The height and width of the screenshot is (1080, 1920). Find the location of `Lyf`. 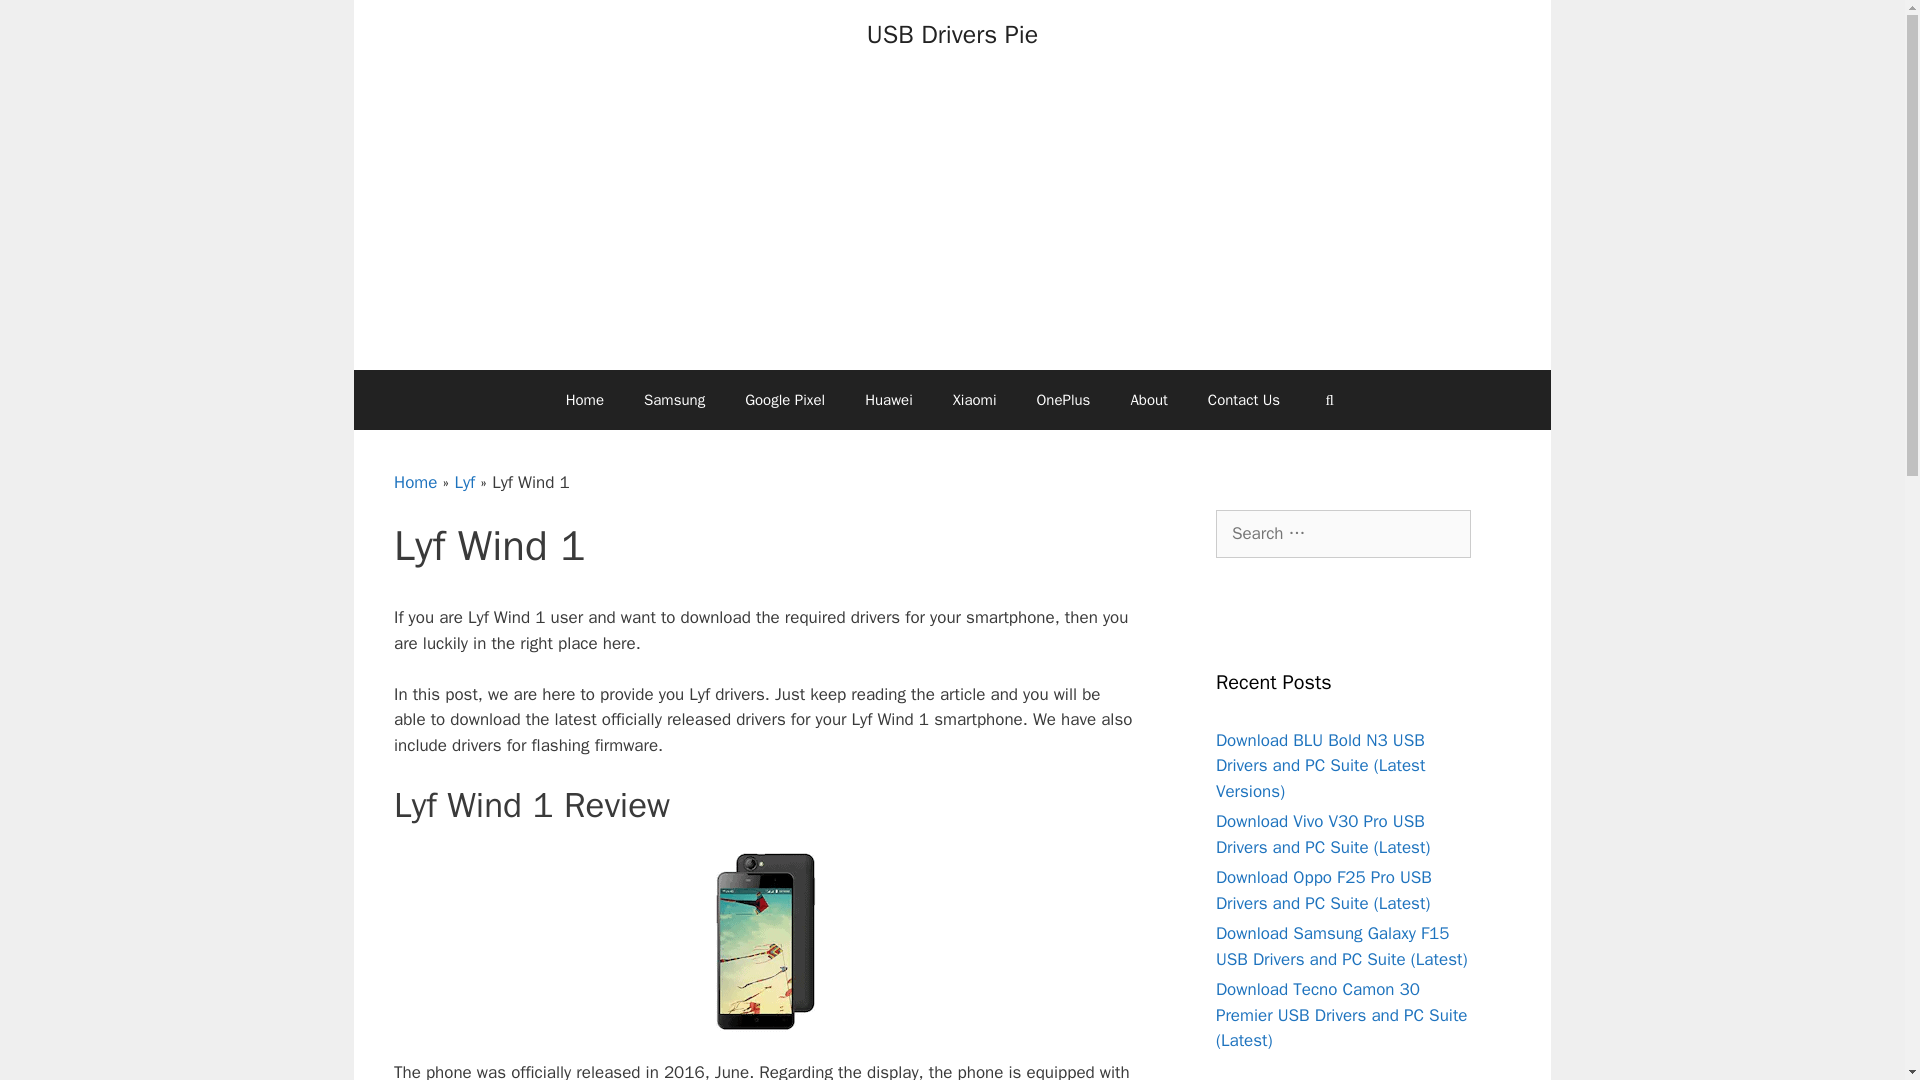

Lyf is located at coordinates (464, 482).